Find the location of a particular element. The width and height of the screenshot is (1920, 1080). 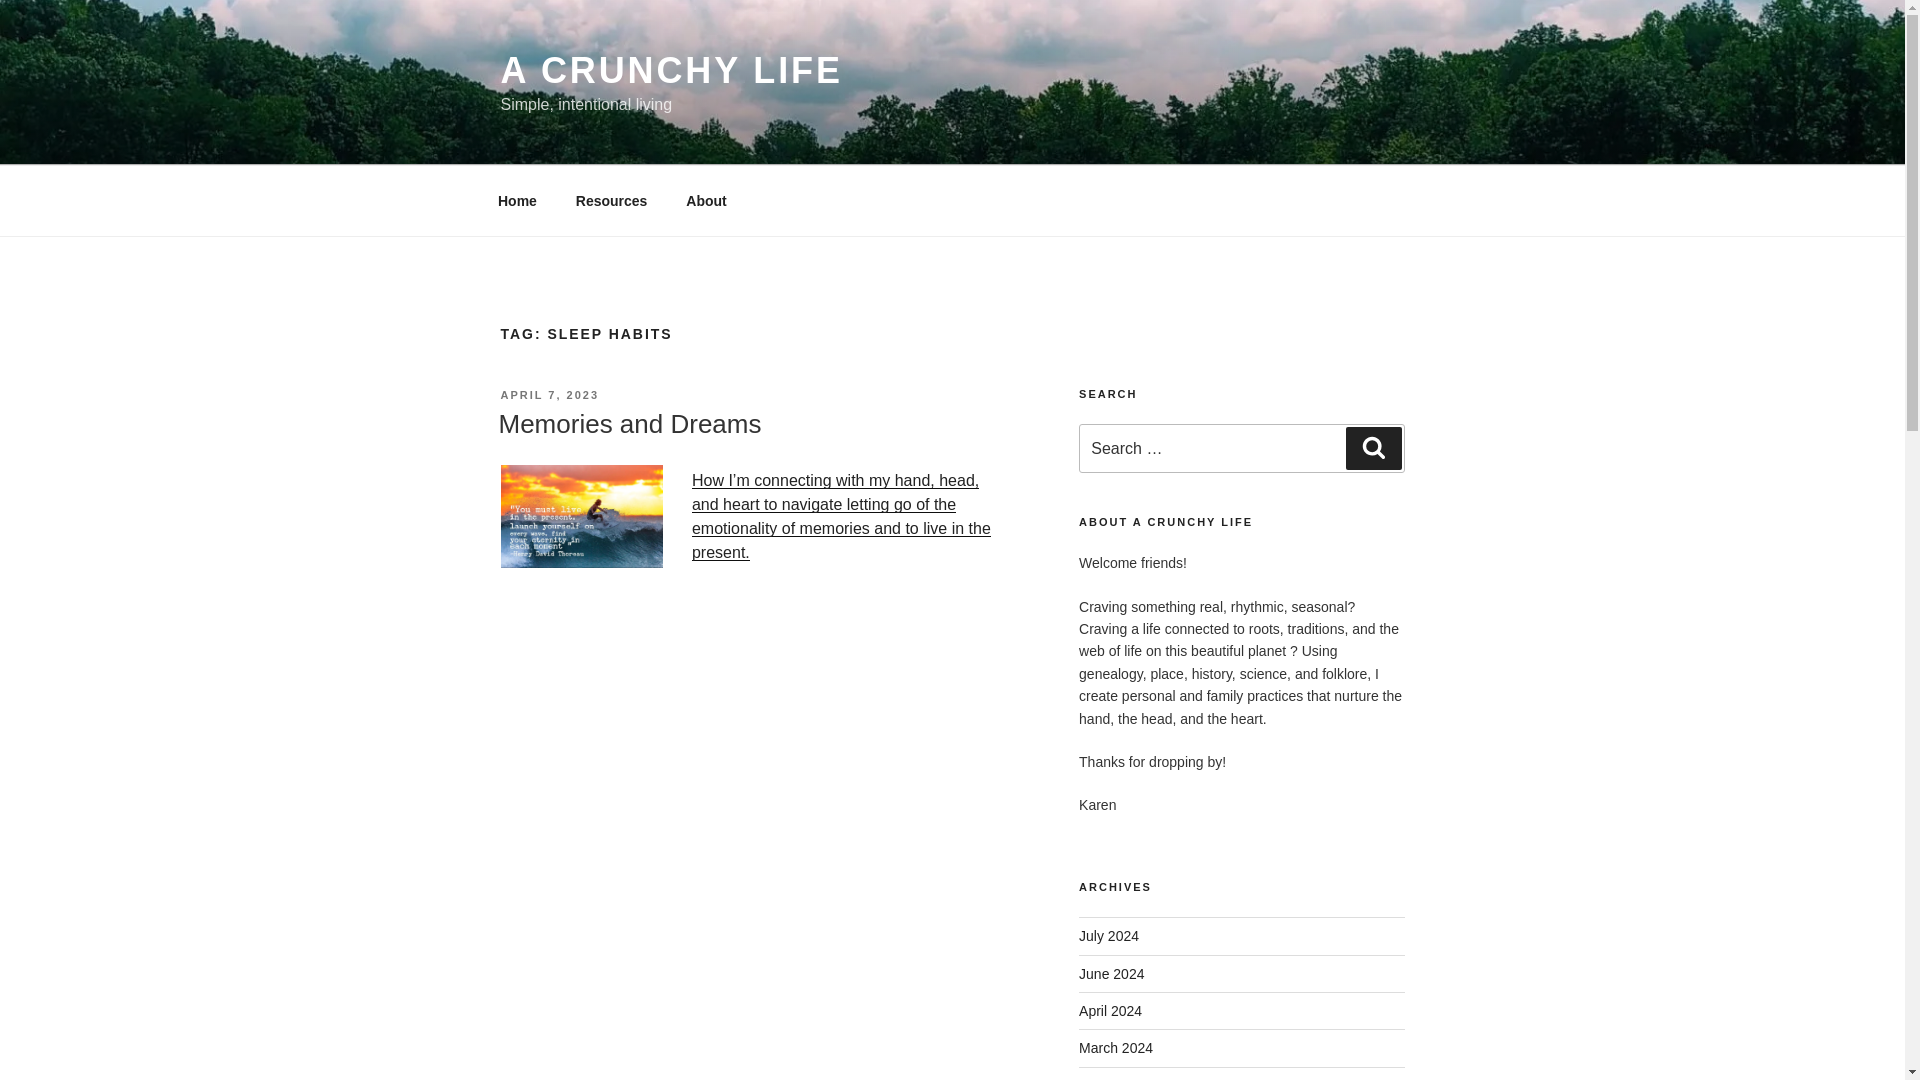

July 2024 is located at coordinates (1108, 935).